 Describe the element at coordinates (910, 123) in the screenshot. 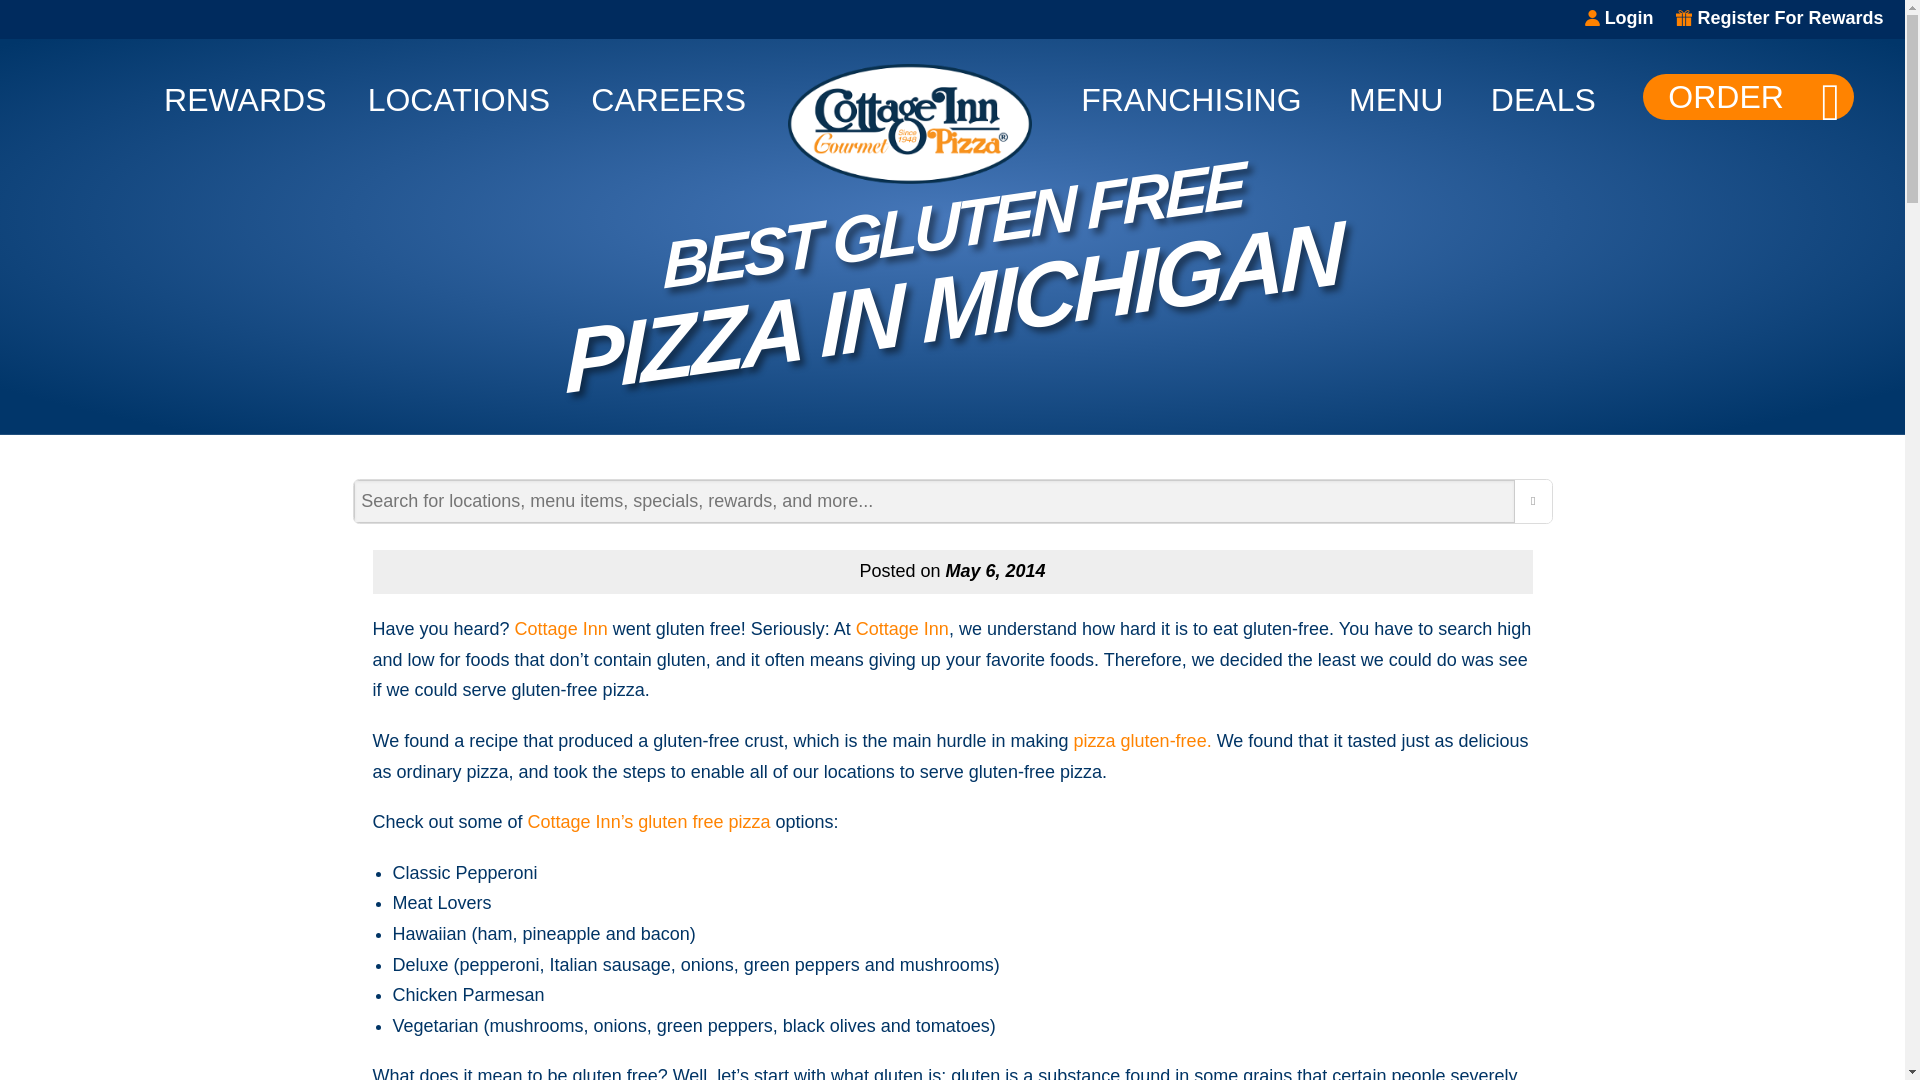

I see `Cottage Inn Logo Oval Small` at that location.